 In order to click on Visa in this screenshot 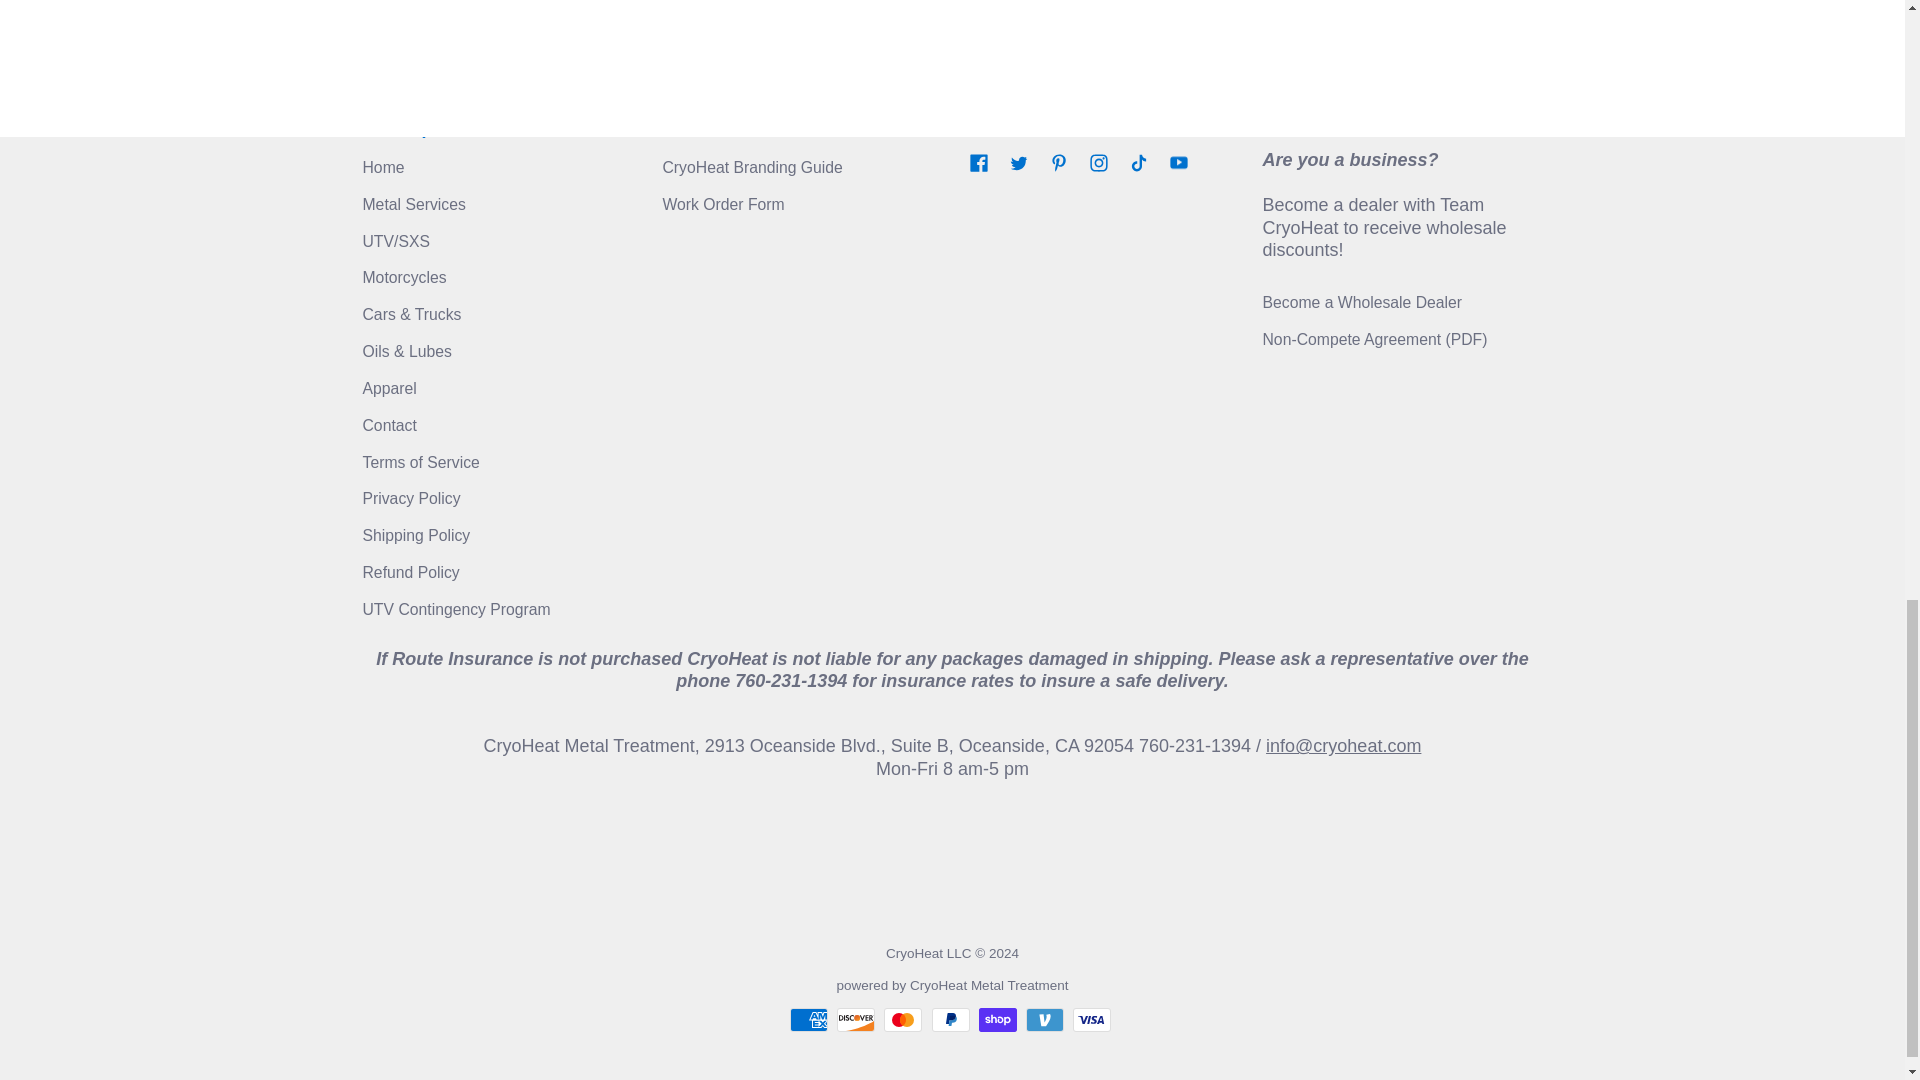, I will do `click(1092, 1020)`.